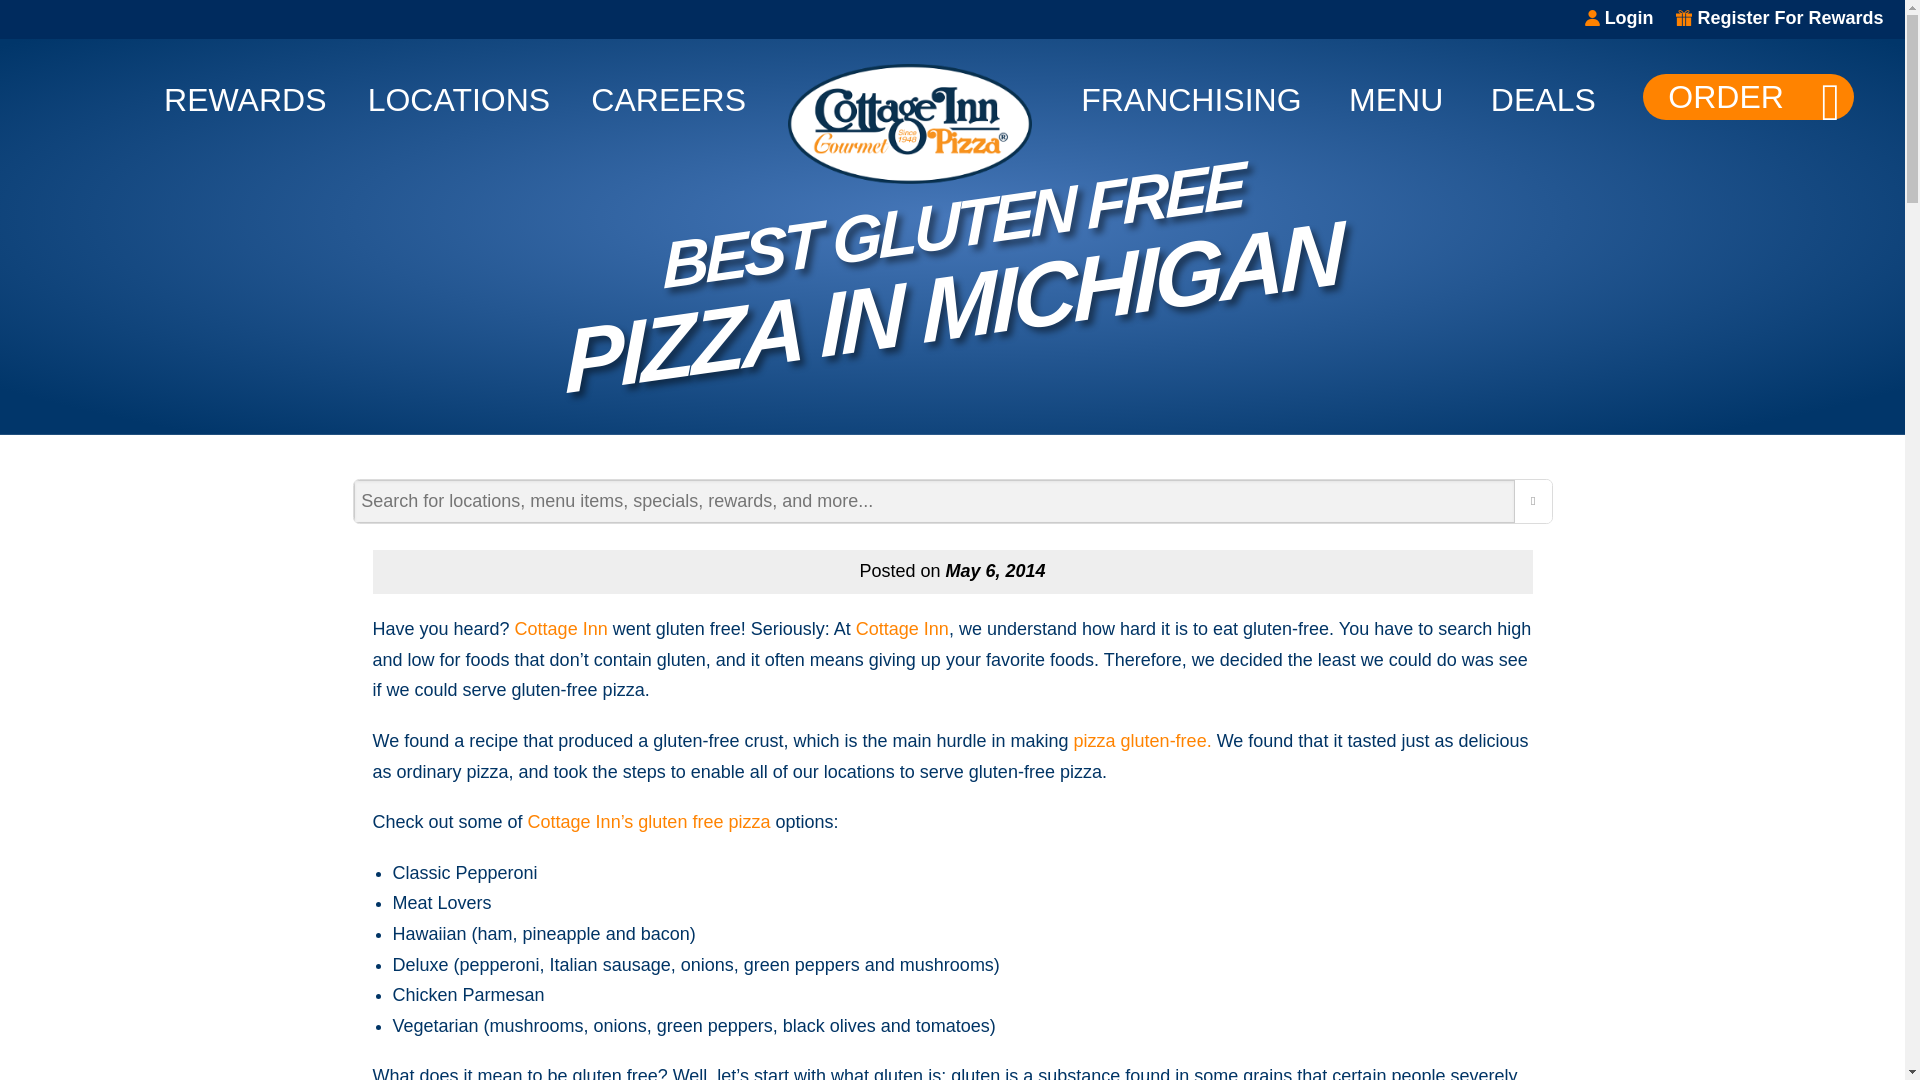 Image resolution: width=1920 pixels, height=1080 pixels. What do you see at coordinates (902, 628) in the screenshot?
I see `Cottage Inn` at bounding box center [902, 628].